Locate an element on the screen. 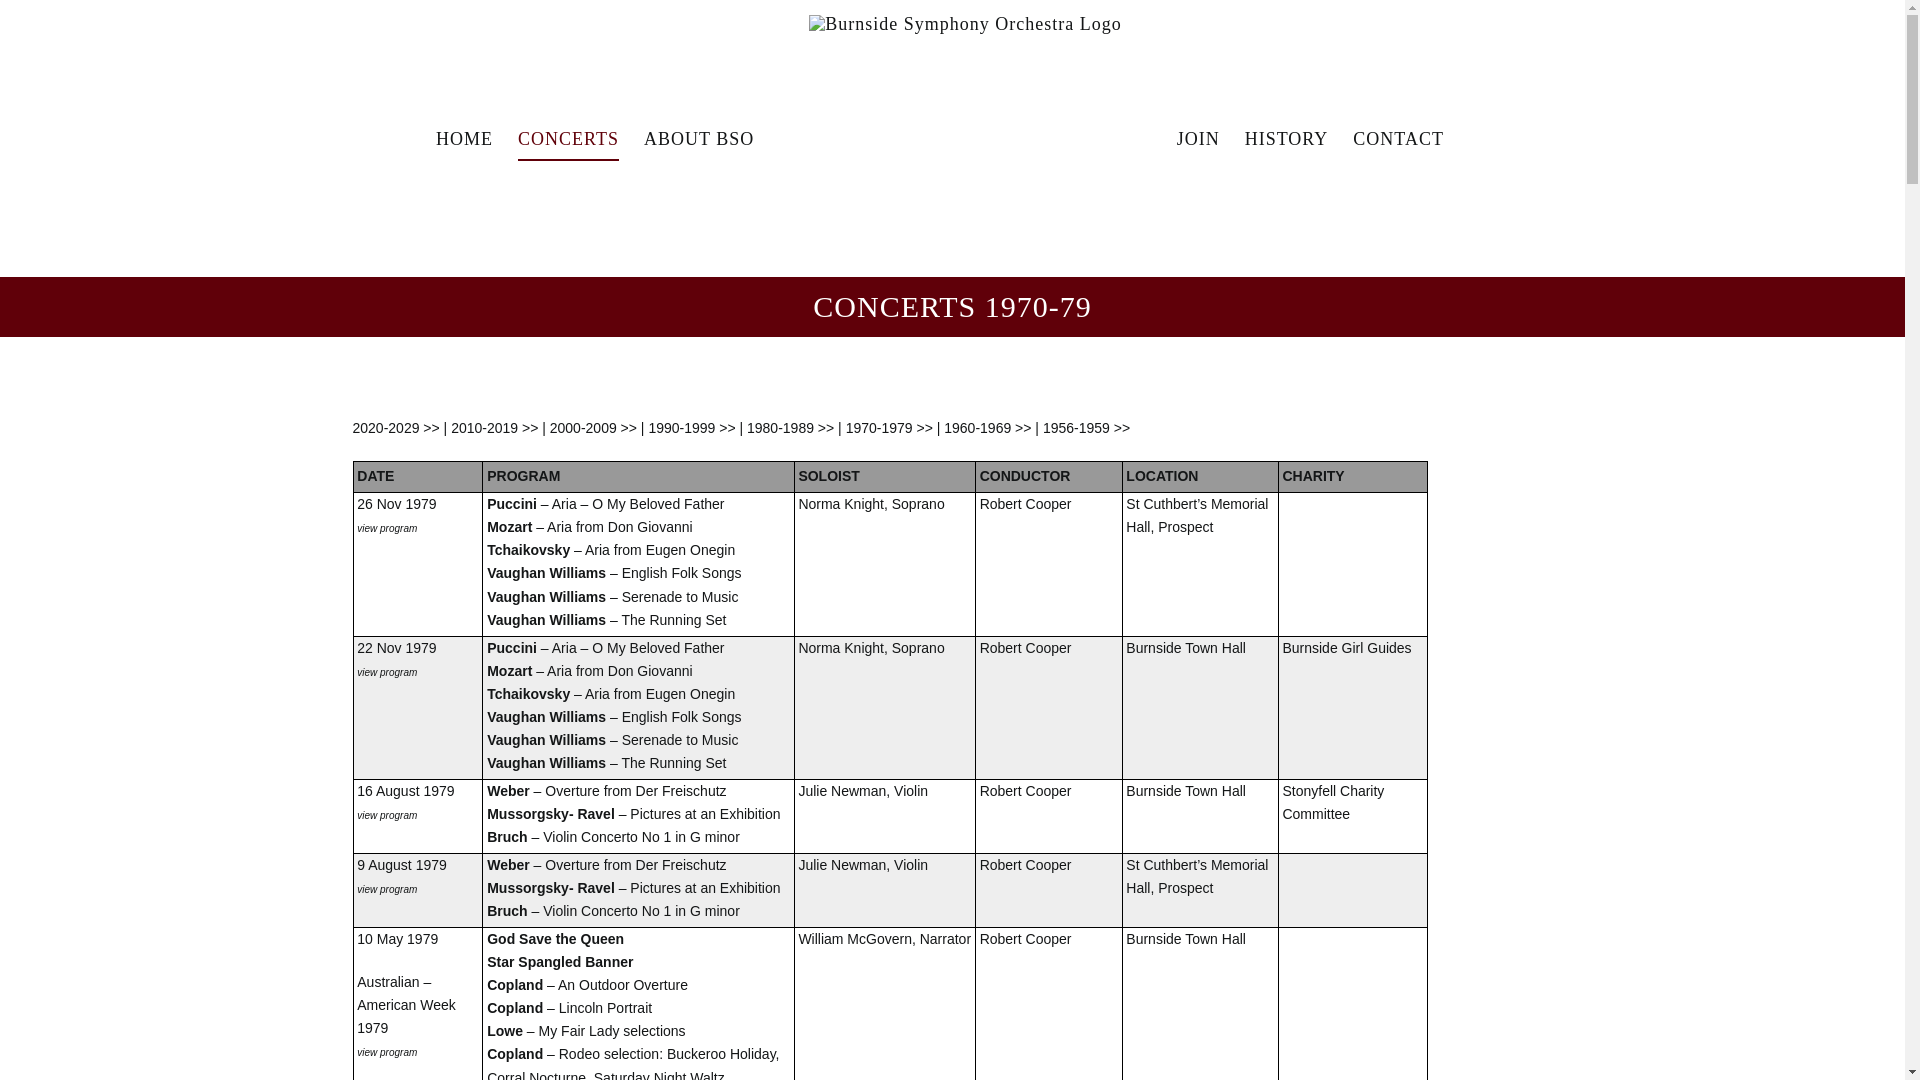 The height and width of the screenshot is (1080, 1920). view program is located at coordinates (387, 1051).